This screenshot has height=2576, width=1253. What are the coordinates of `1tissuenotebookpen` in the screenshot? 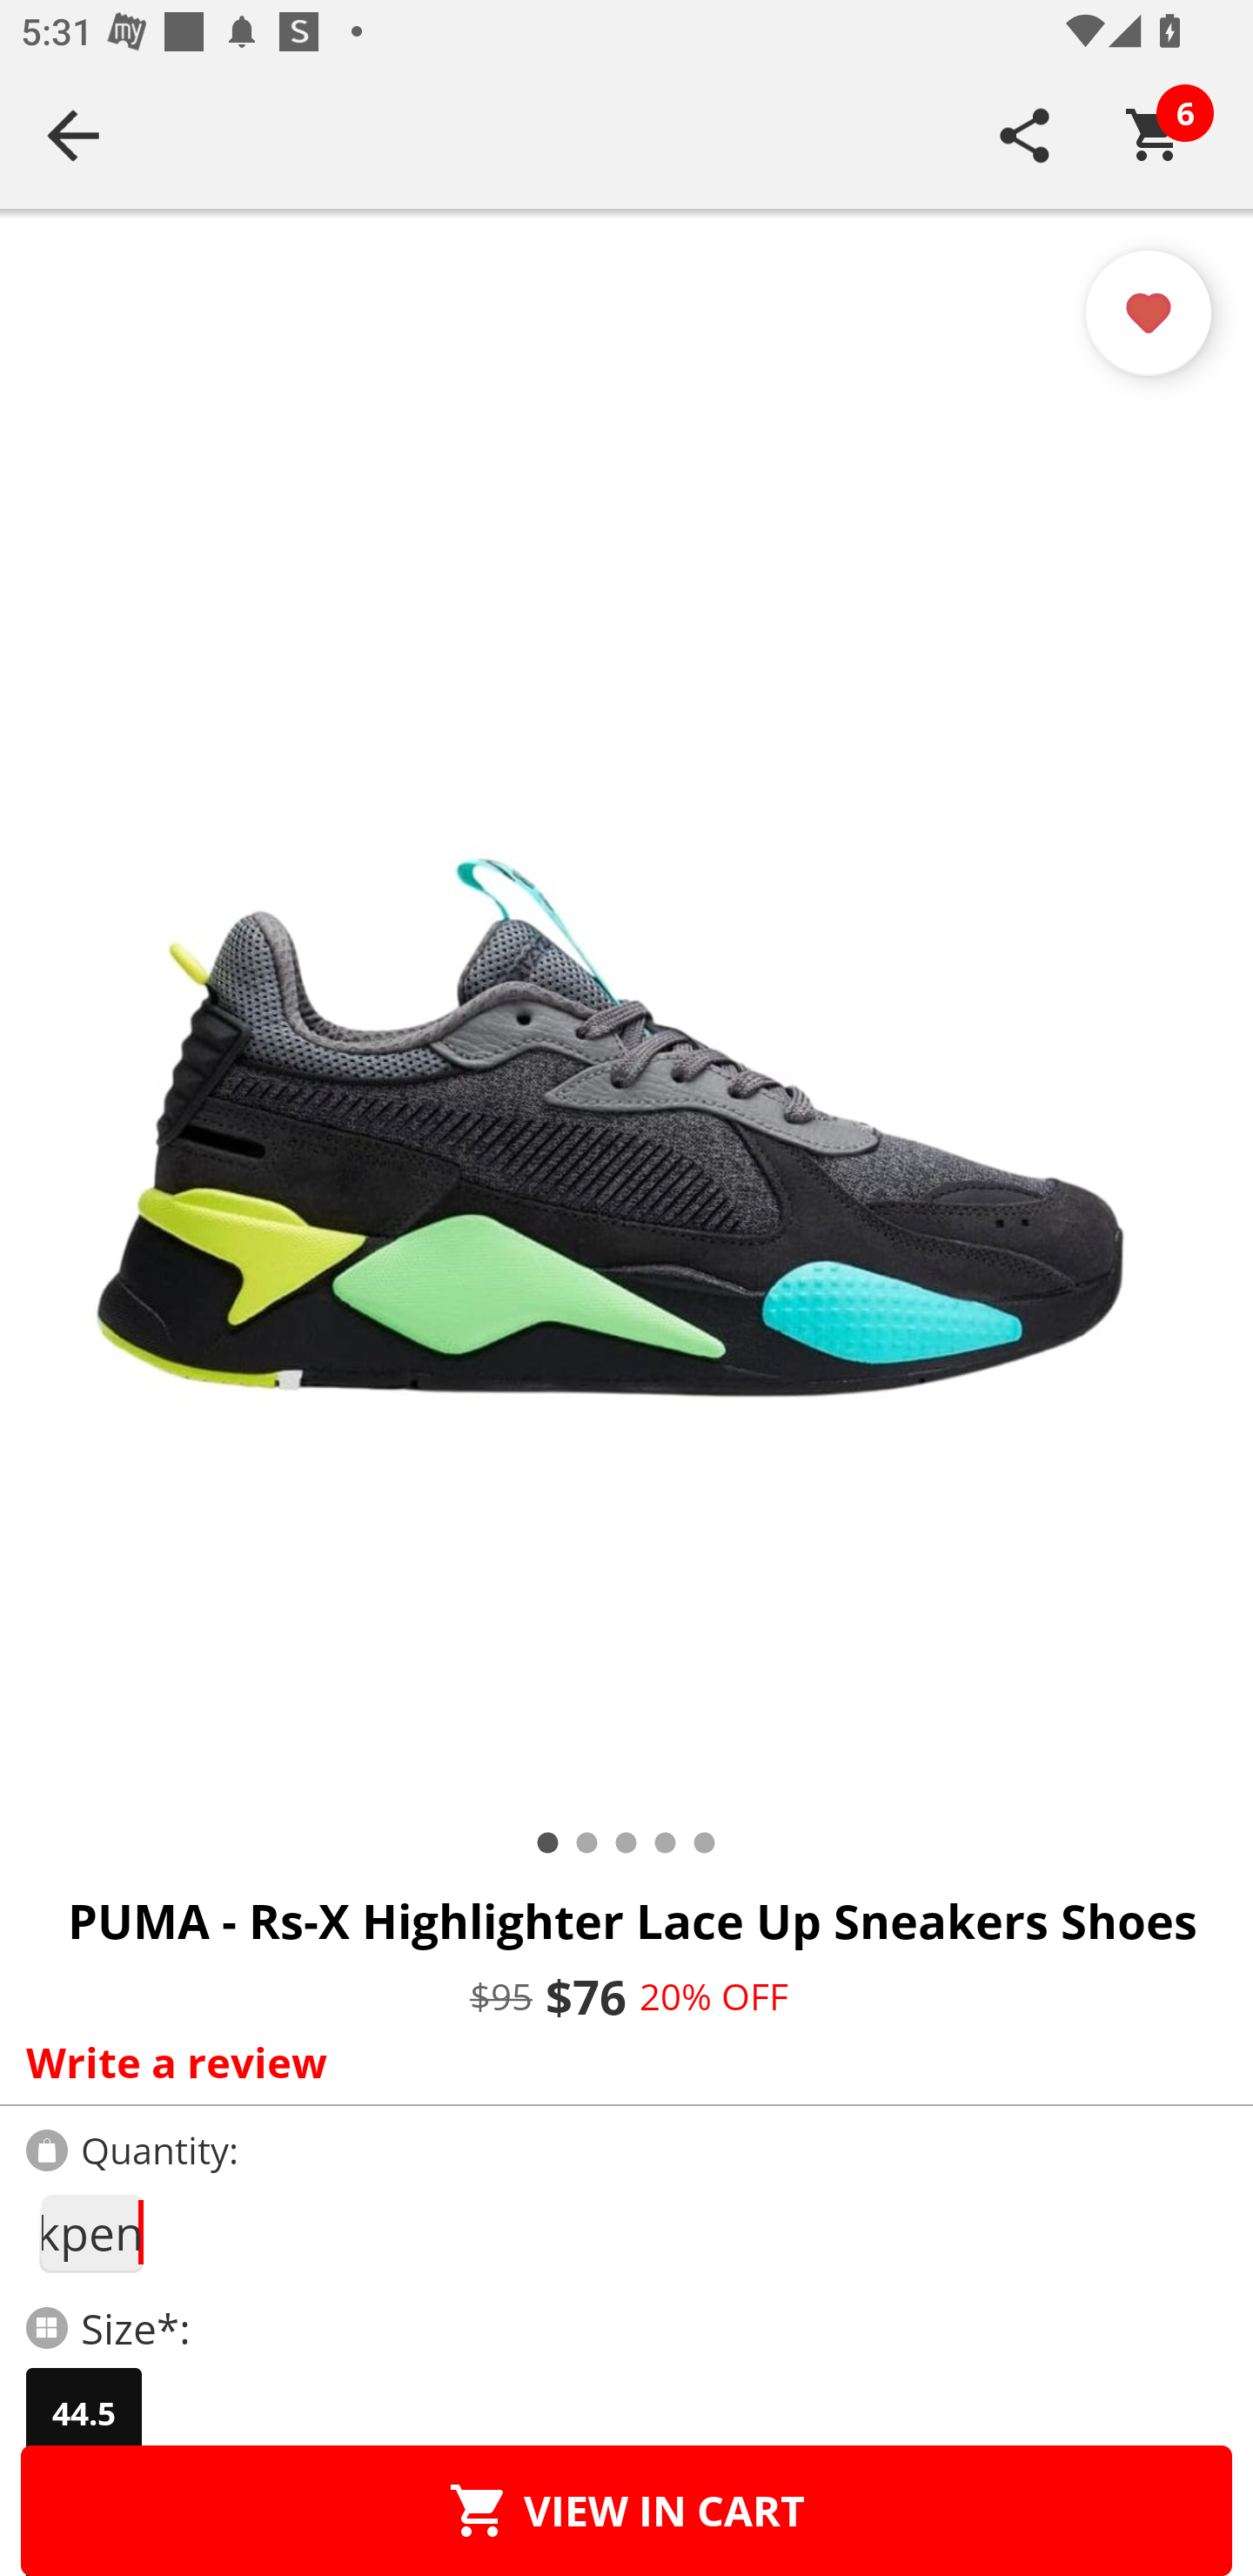 It's located at (90, 2233).